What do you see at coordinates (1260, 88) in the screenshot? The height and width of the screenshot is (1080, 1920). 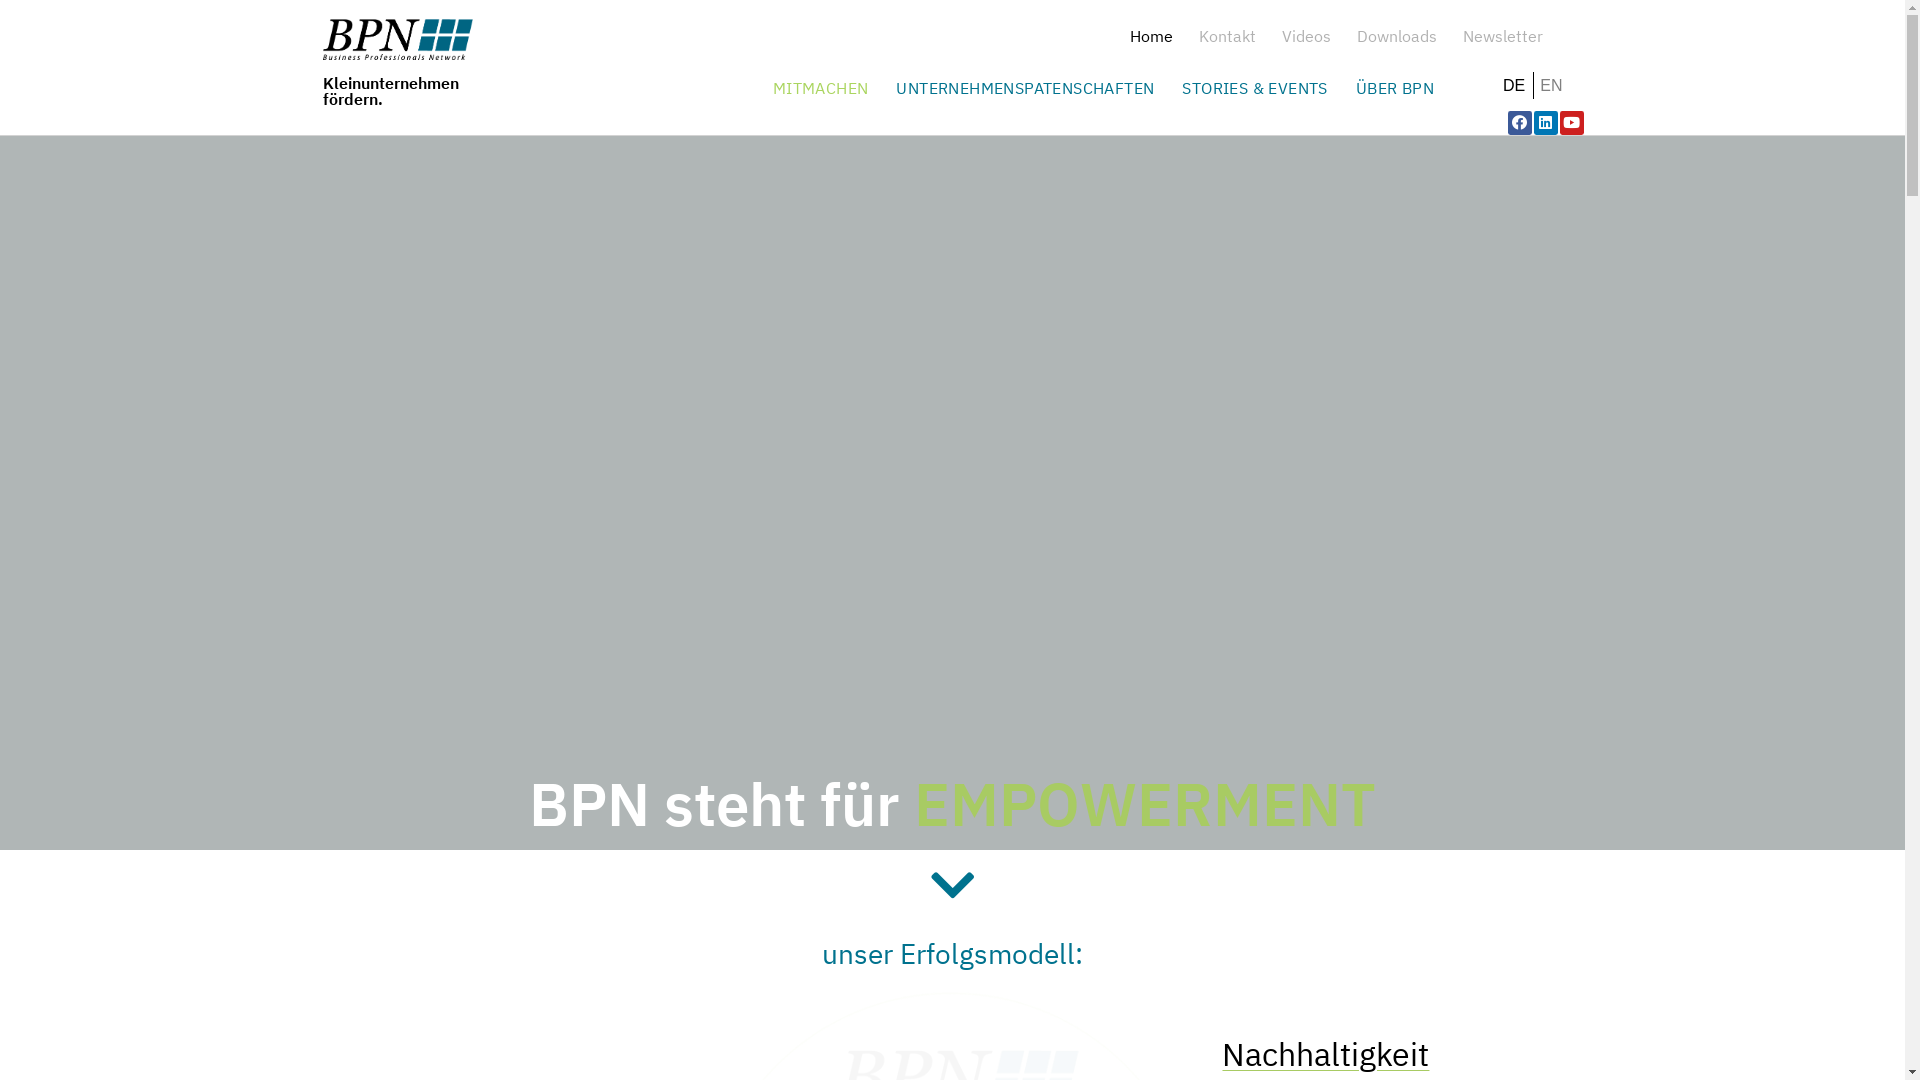 I see `STORIES & EVENTS` at bounding box center [1260, 88].